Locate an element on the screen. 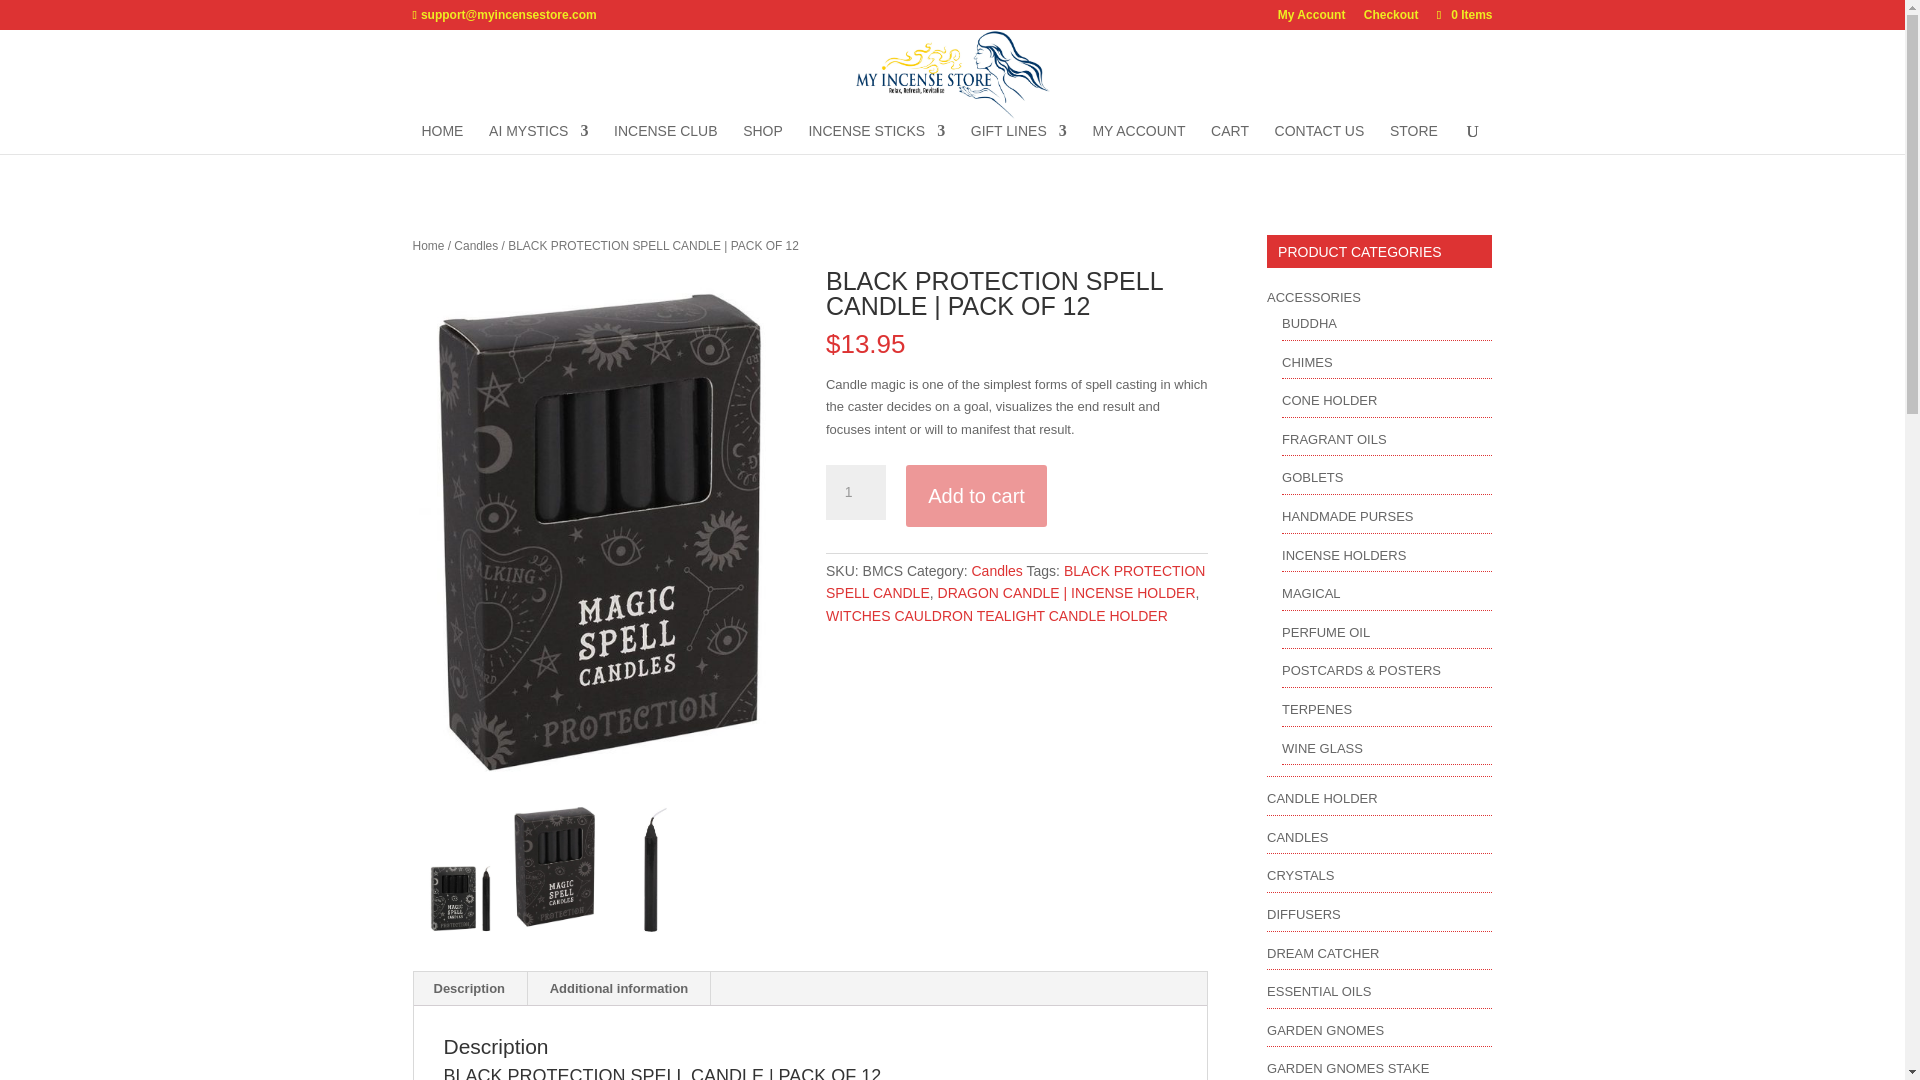  Checkout is located at coordinates (1390, 19).